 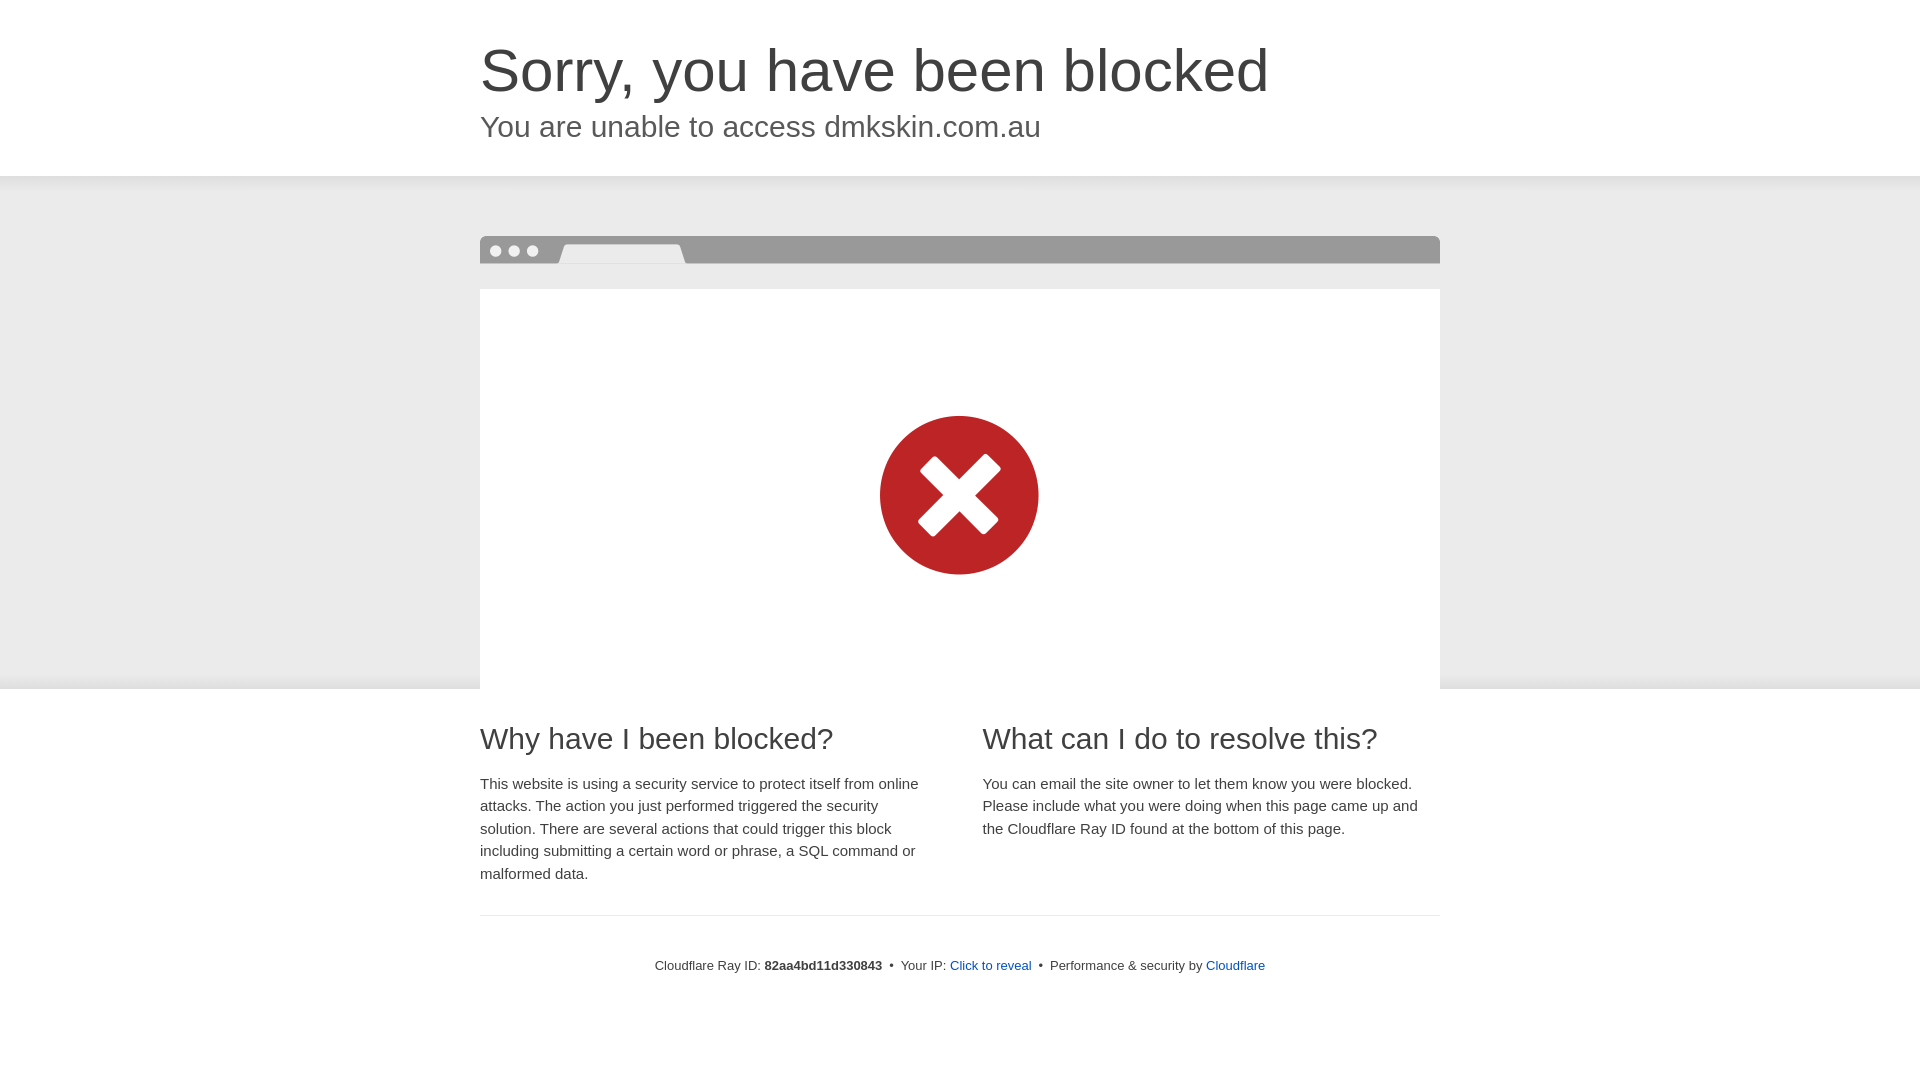 I want to click on Cloudflare, so click(x=1236, y=966).